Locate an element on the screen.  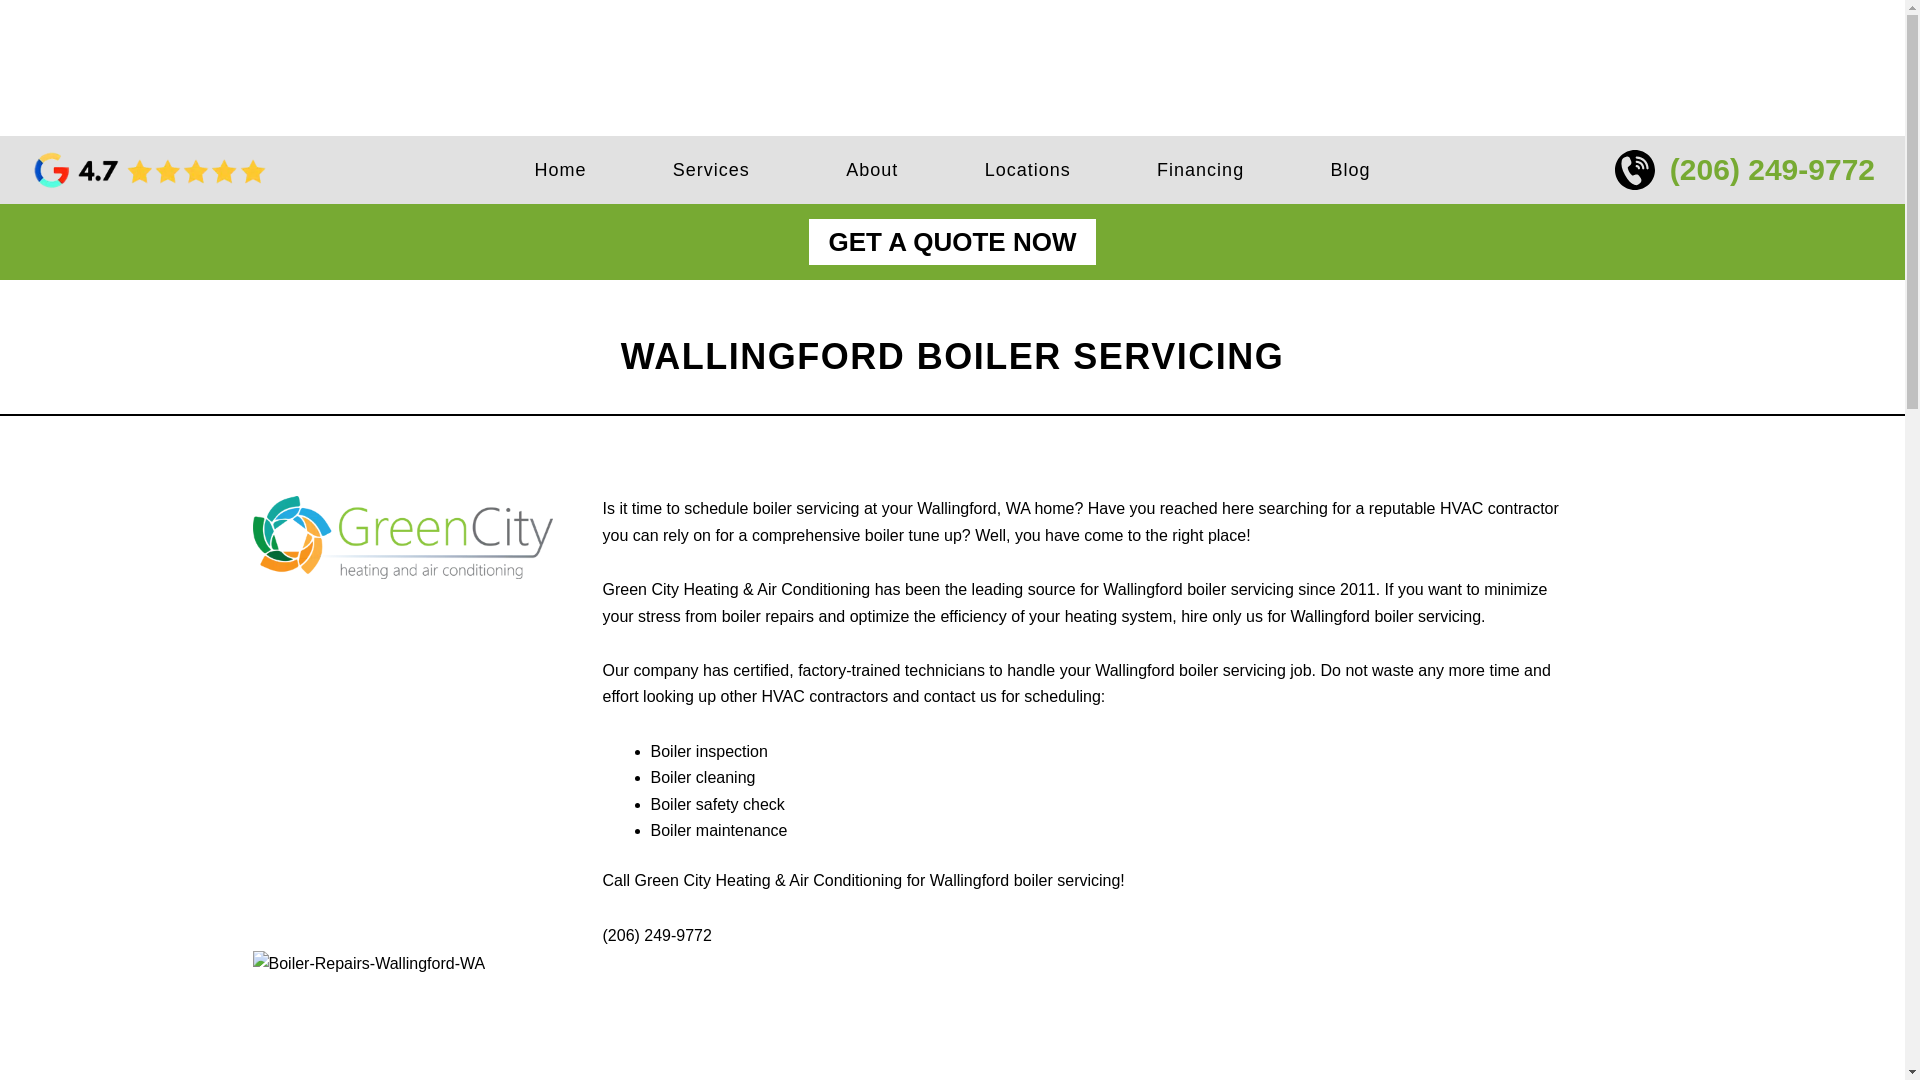
Home is located at coordinates (560, 170).